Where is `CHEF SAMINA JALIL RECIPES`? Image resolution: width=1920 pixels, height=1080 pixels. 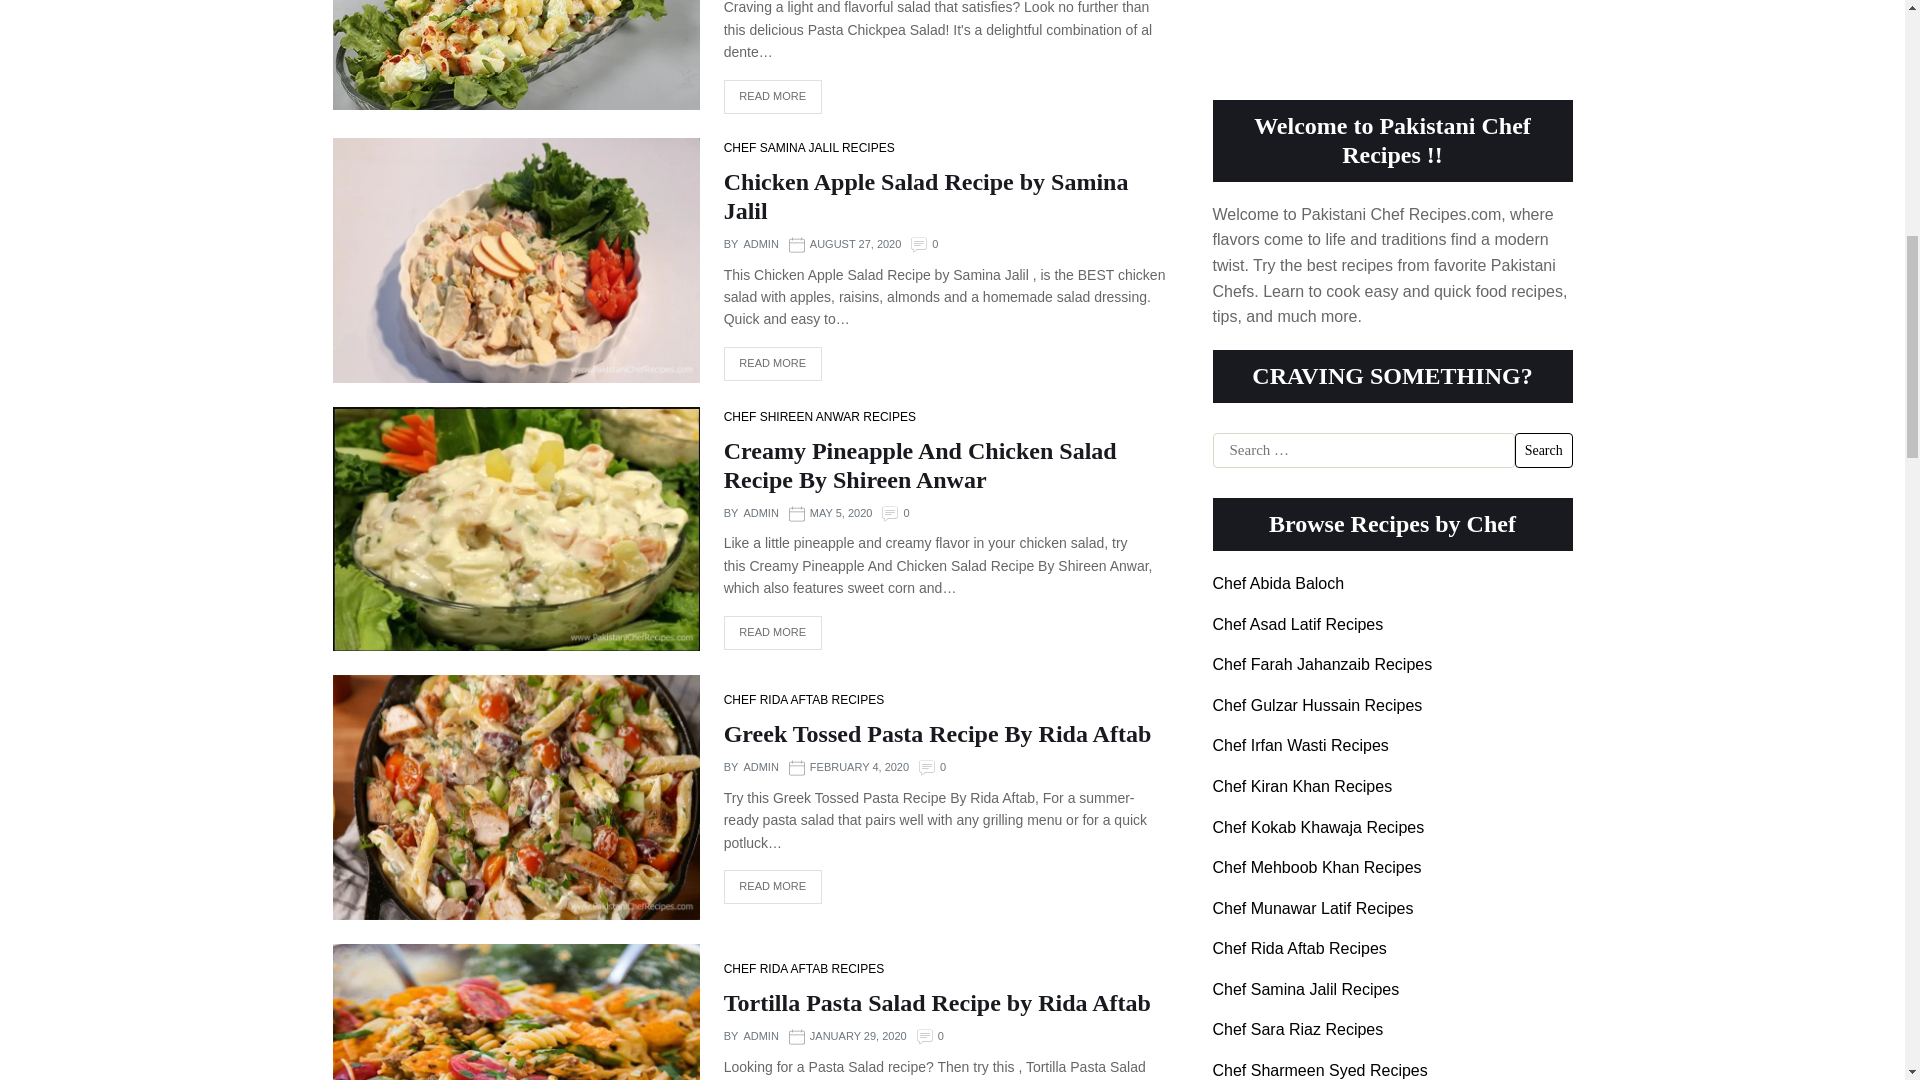 CHEF SAMINA JALIL RECIPES is located at coordinates (808, 148).